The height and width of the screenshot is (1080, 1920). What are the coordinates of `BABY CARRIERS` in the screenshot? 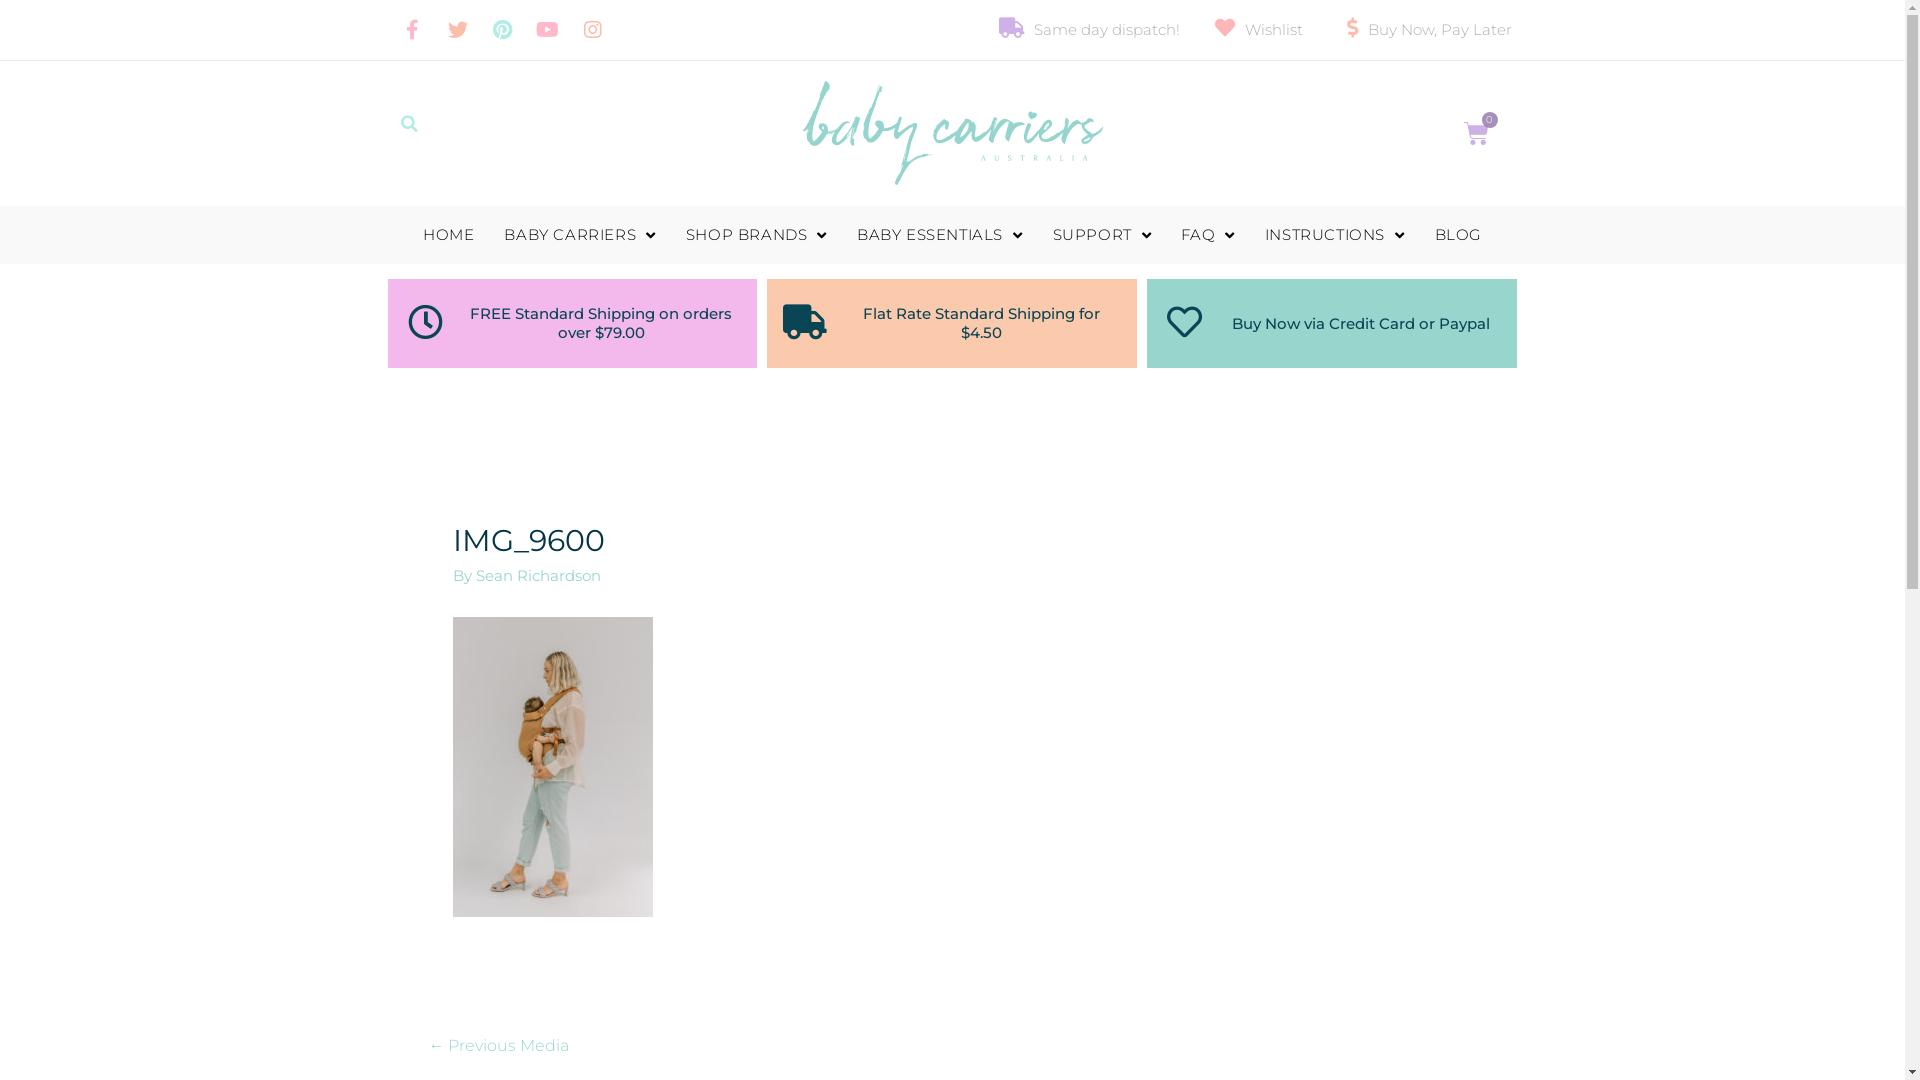 It's located at (580, 235).